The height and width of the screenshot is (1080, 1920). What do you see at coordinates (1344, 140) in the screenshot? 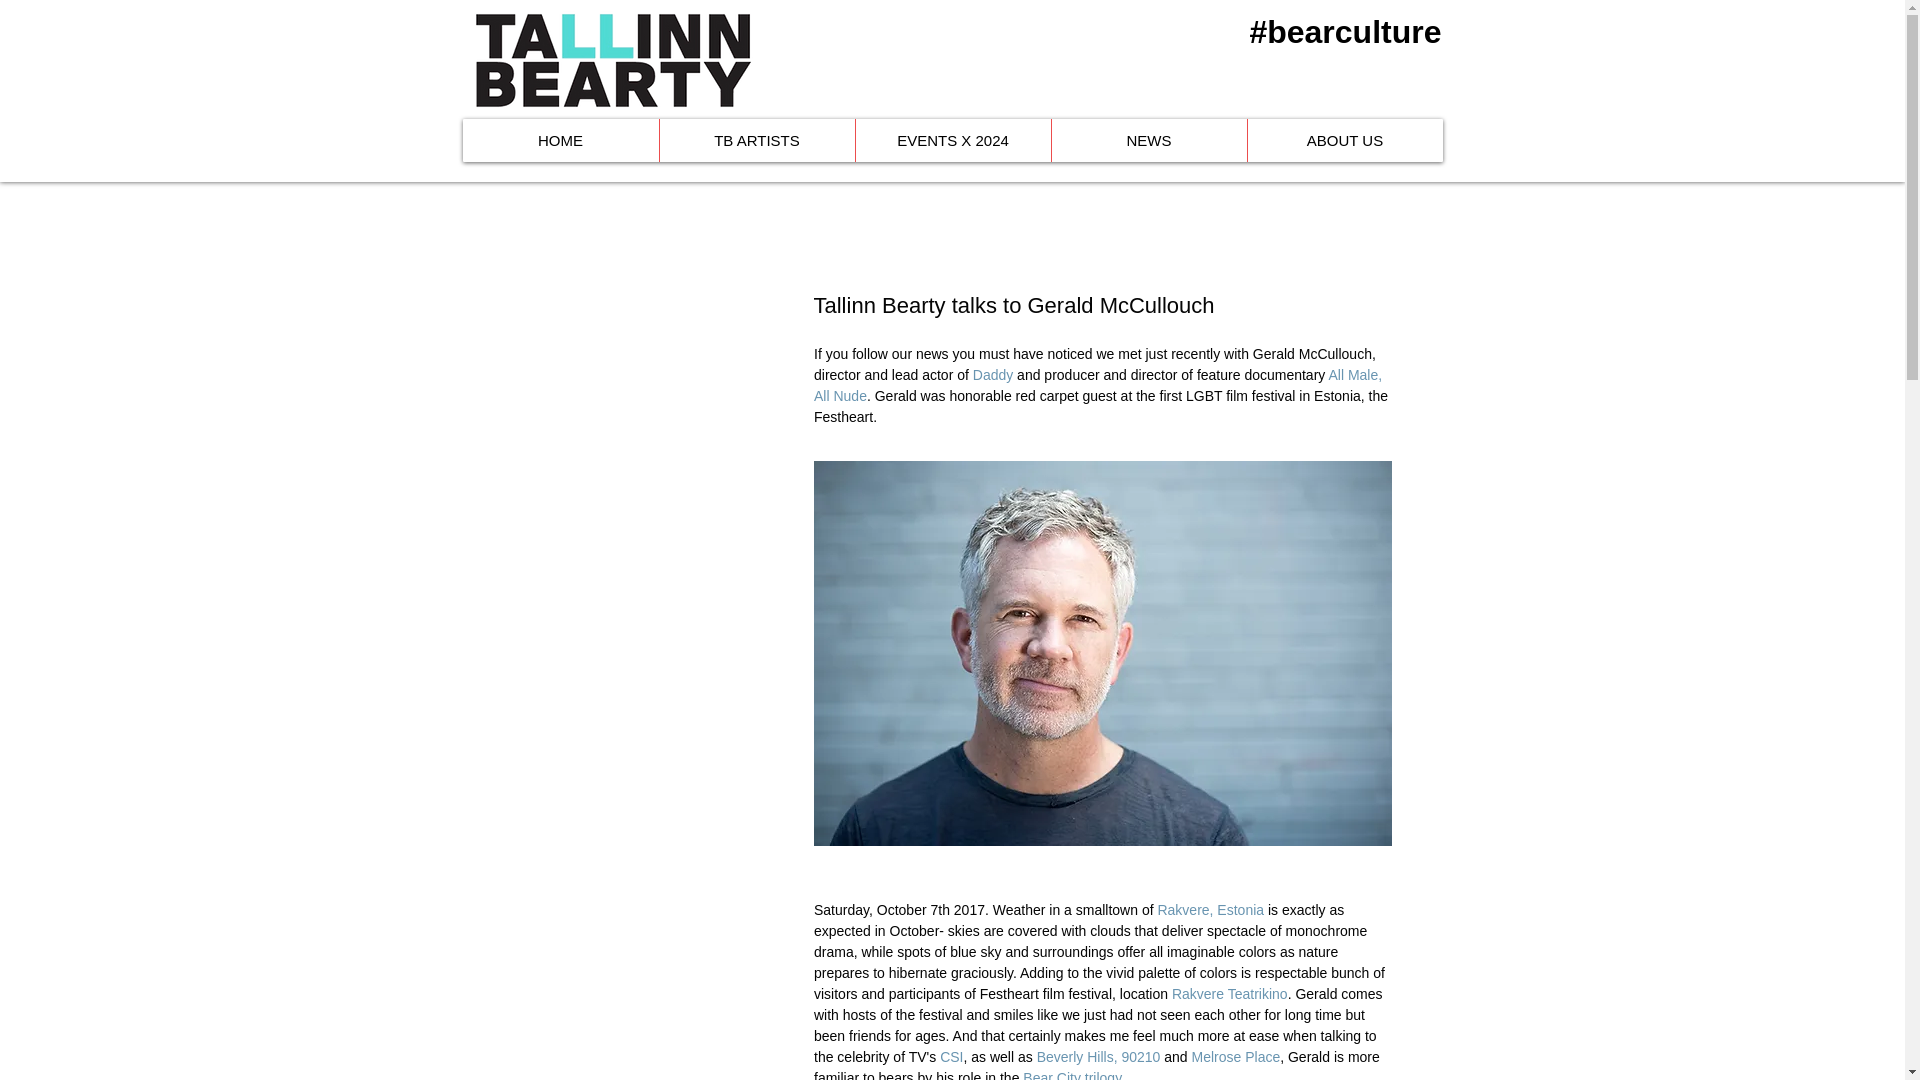
I see `ABOUT US` at bounding box center [1344, 140].